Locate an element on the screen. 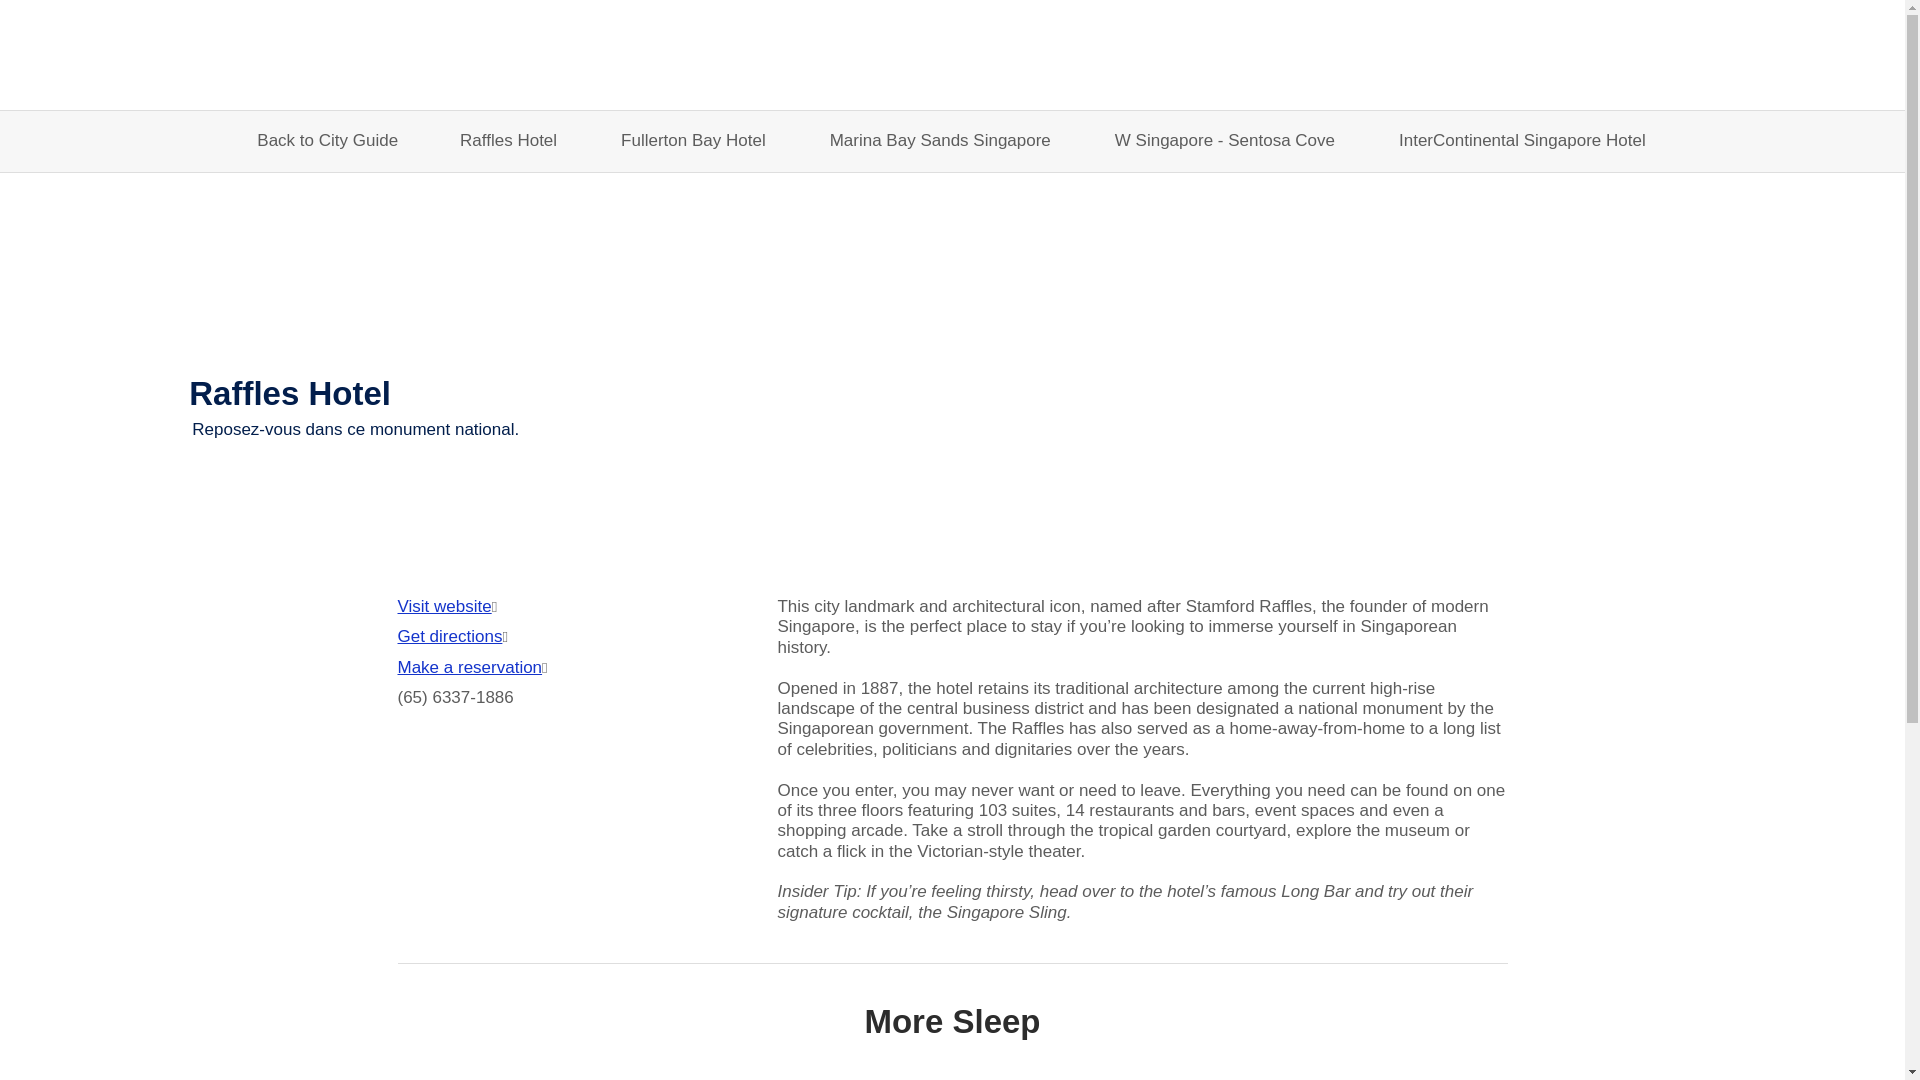  W Singapore - Sentosa Cove is located at coordinates (1225, 141).